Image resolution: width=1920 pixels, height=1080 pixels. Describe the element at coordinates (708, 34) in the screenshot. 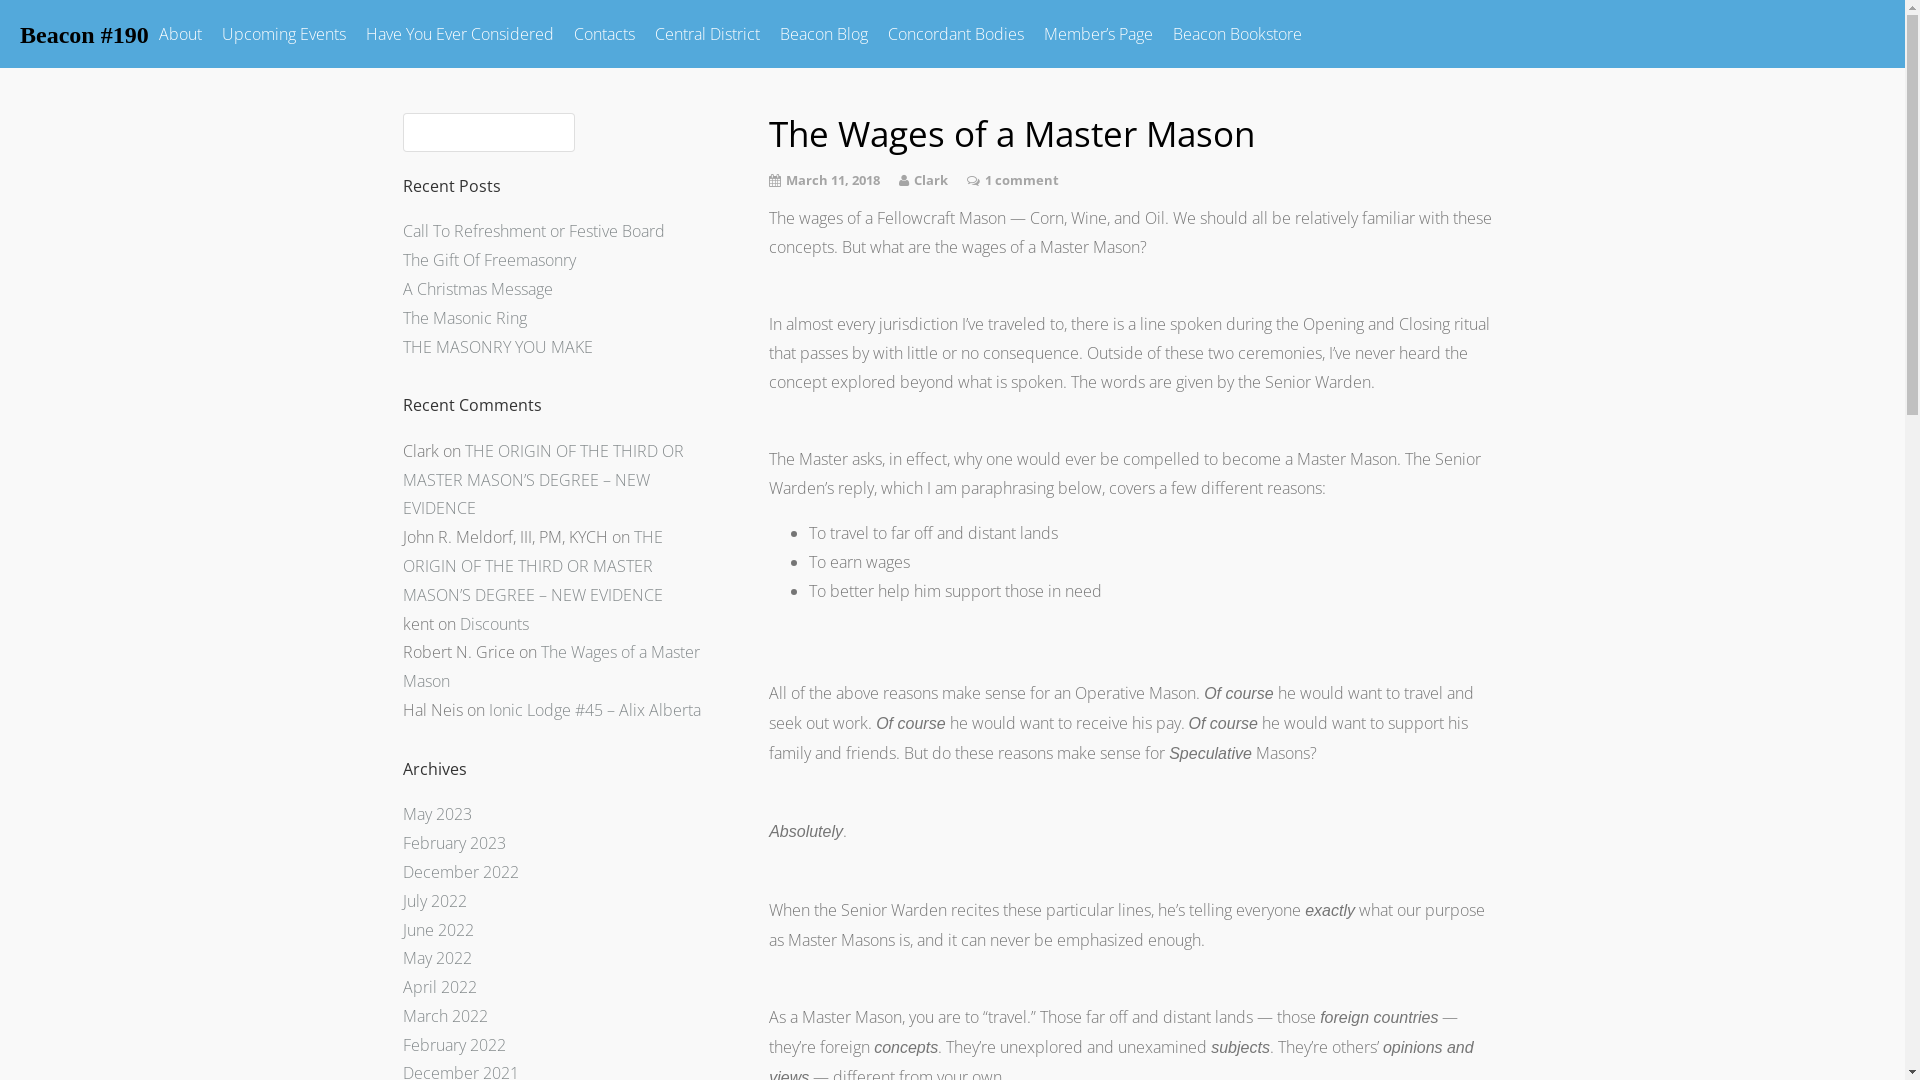

I see `Central District` at that location.